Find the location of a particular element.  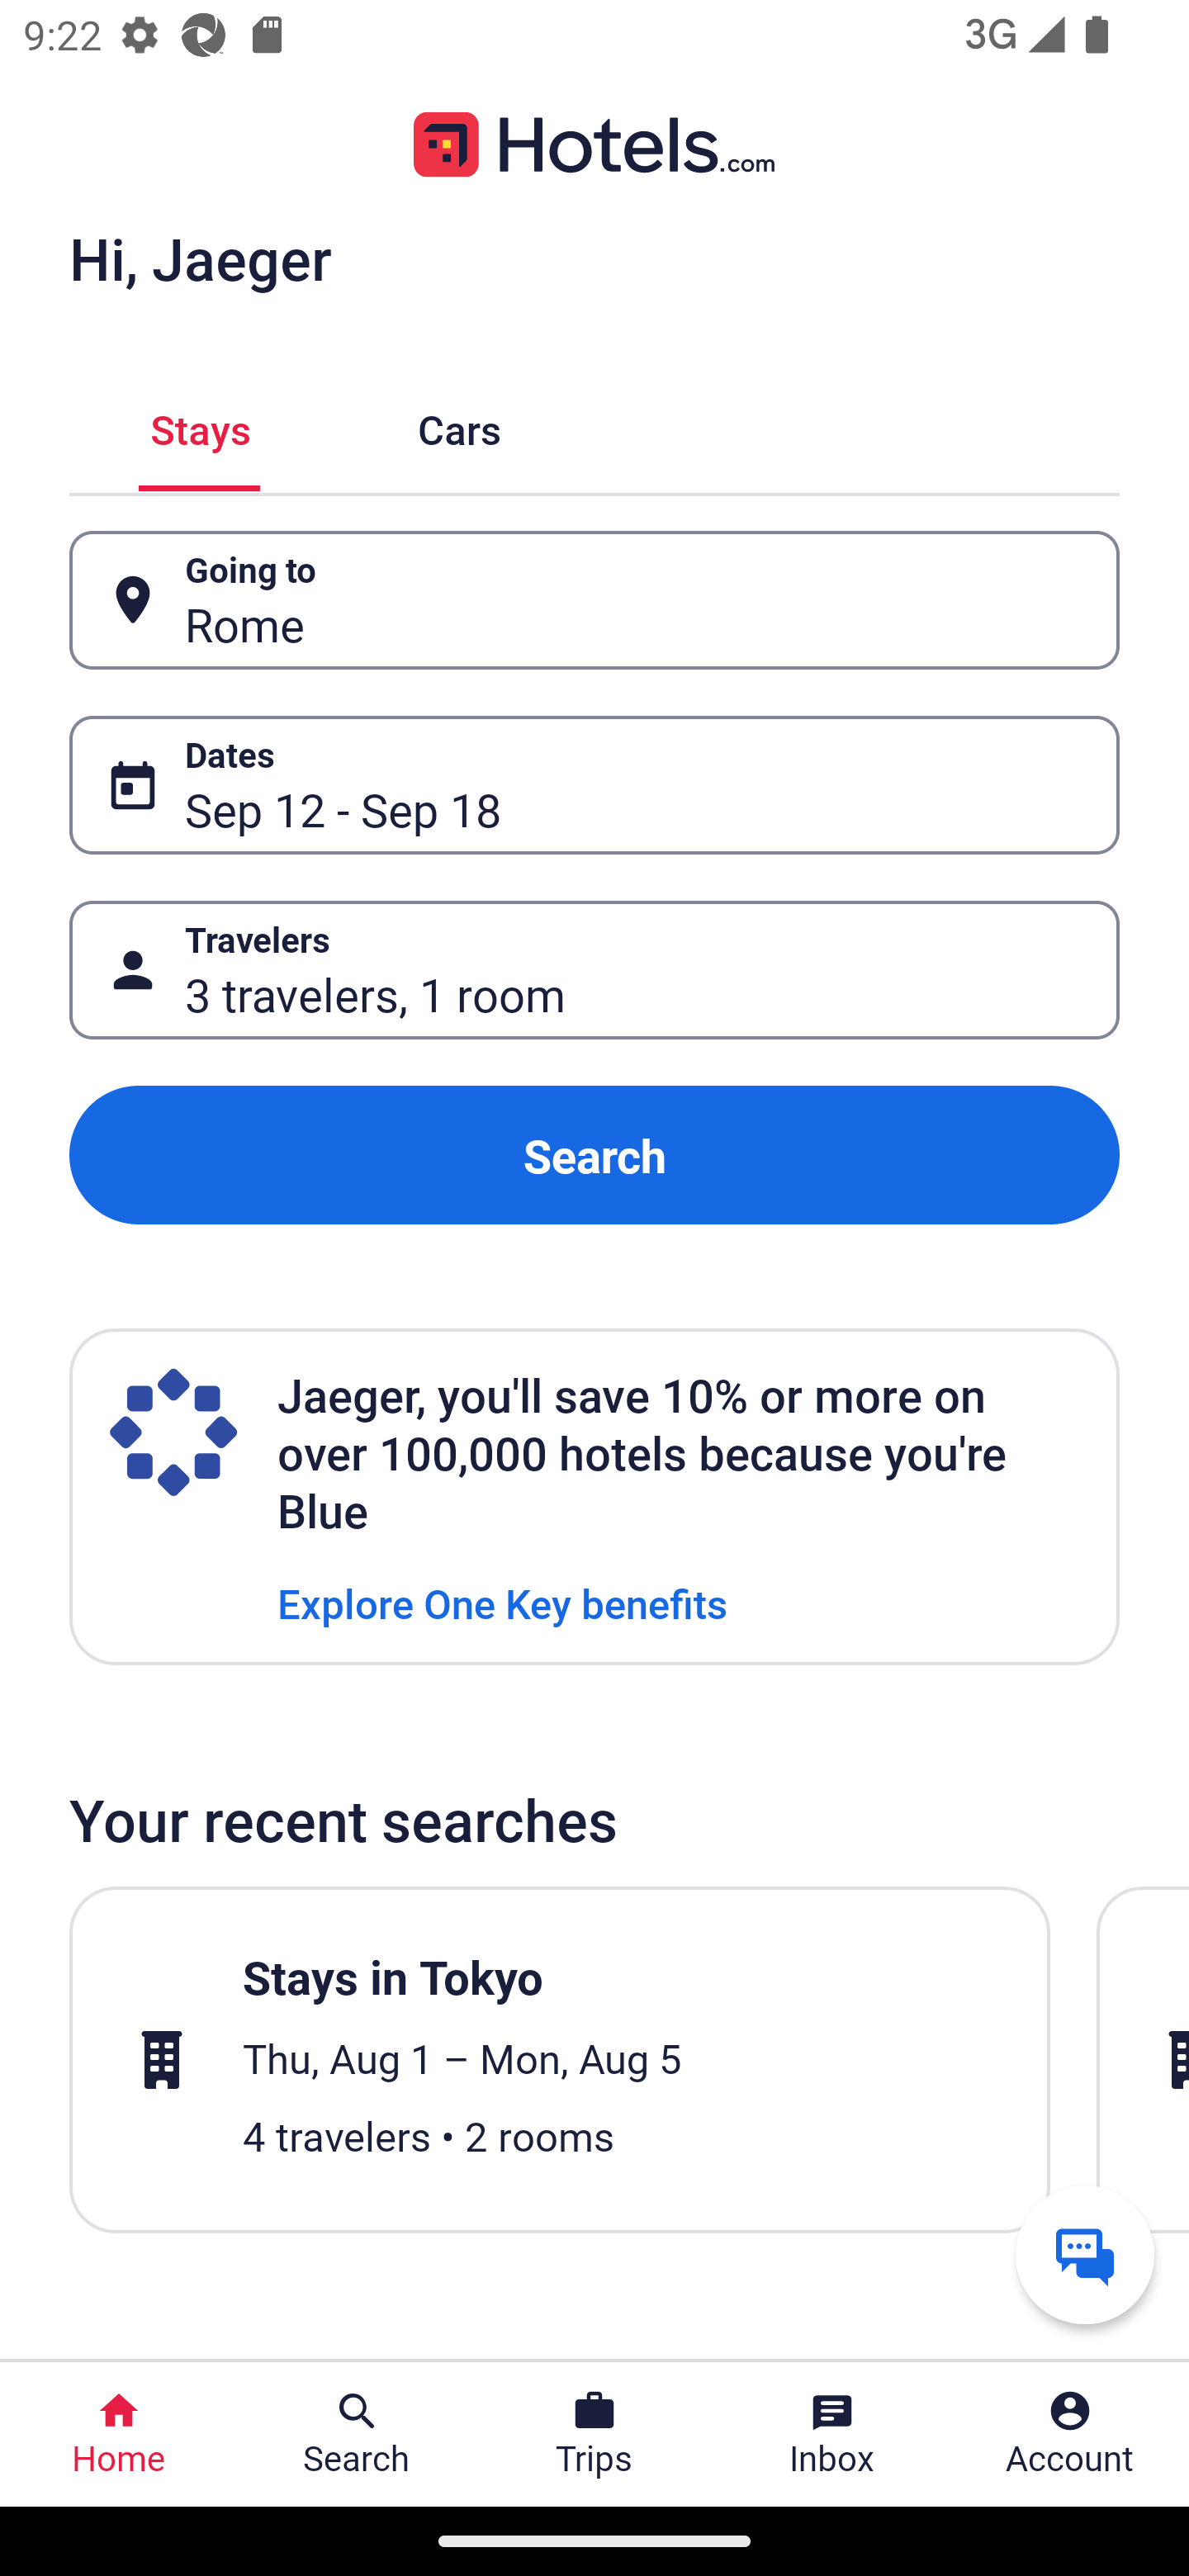

Search Search Button is located at coordinates (357, 2434).